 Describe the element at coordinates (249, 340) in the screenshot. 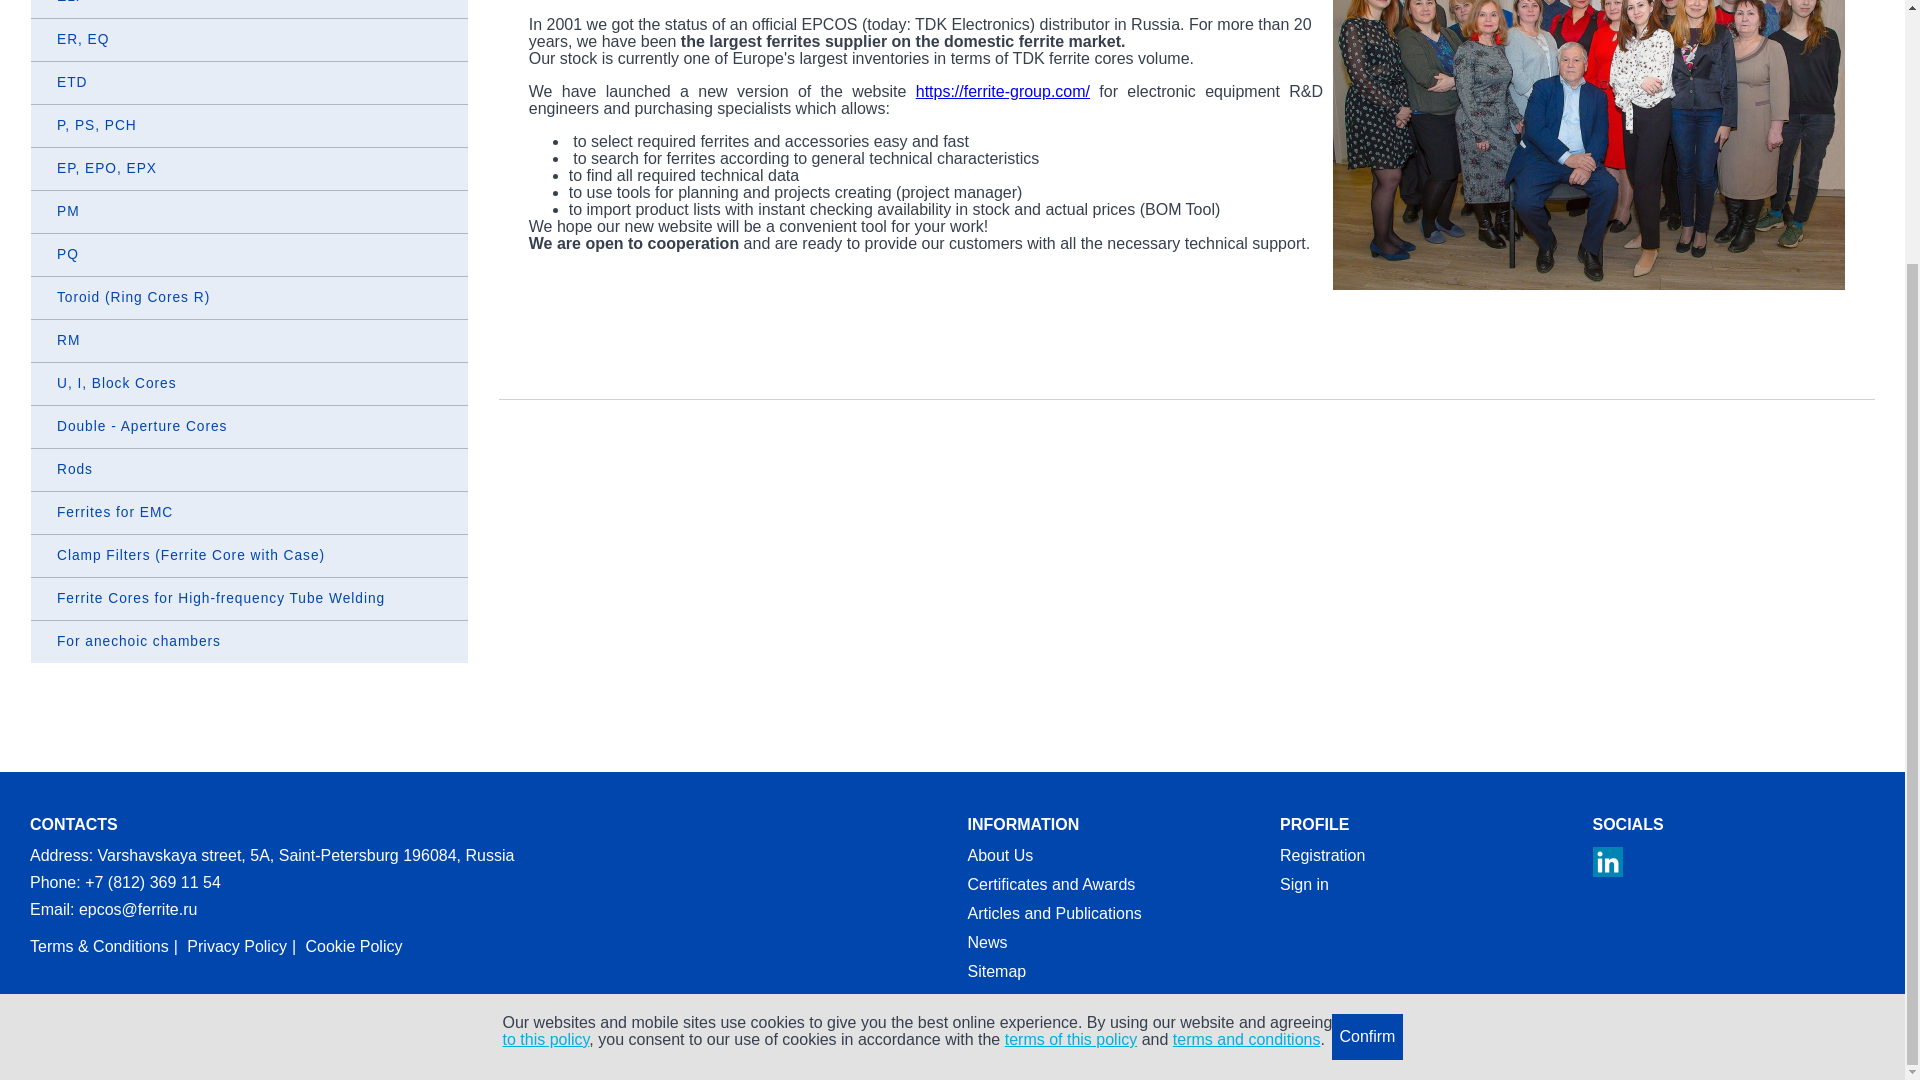

I see `RM` at that location.